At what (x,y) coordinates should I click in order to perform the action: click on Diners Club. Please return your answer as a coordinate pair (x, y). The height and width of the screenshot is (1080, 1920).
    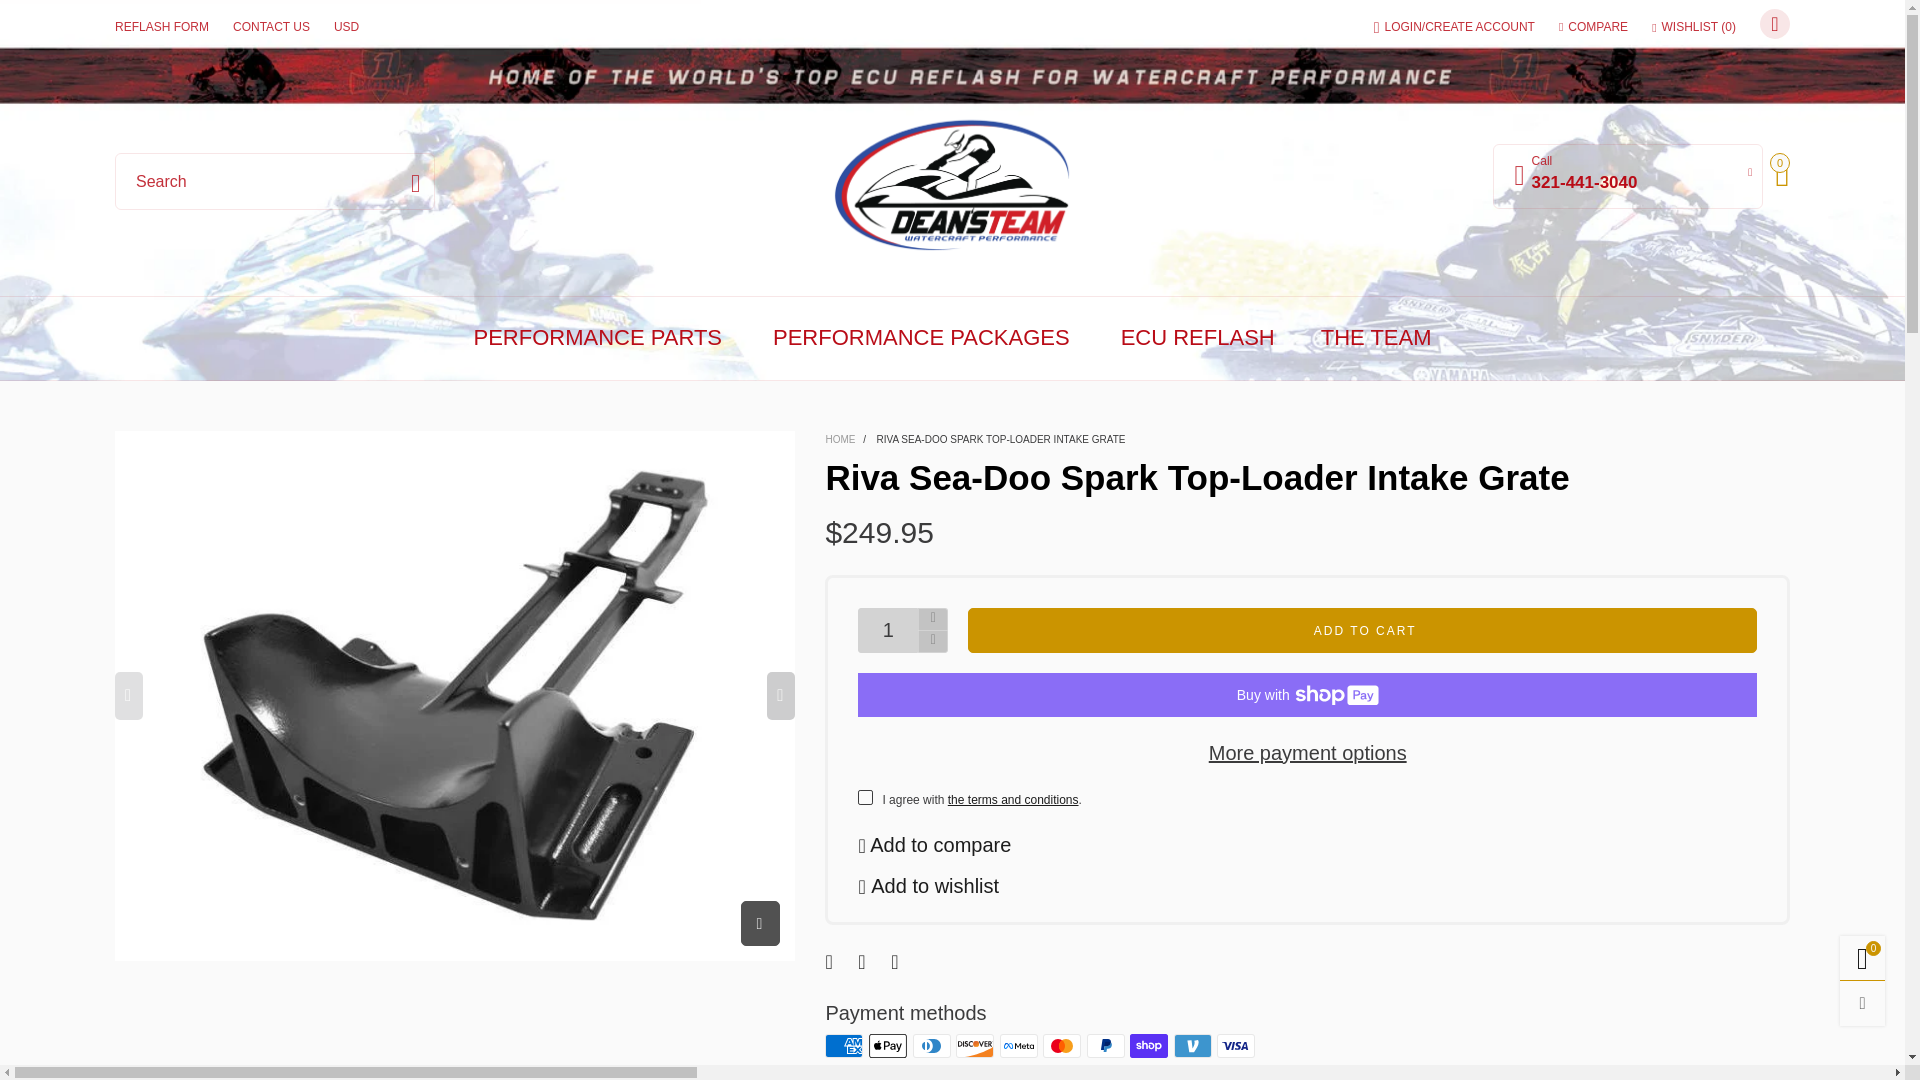
    Looking at the image, I should click on (932, 1046).